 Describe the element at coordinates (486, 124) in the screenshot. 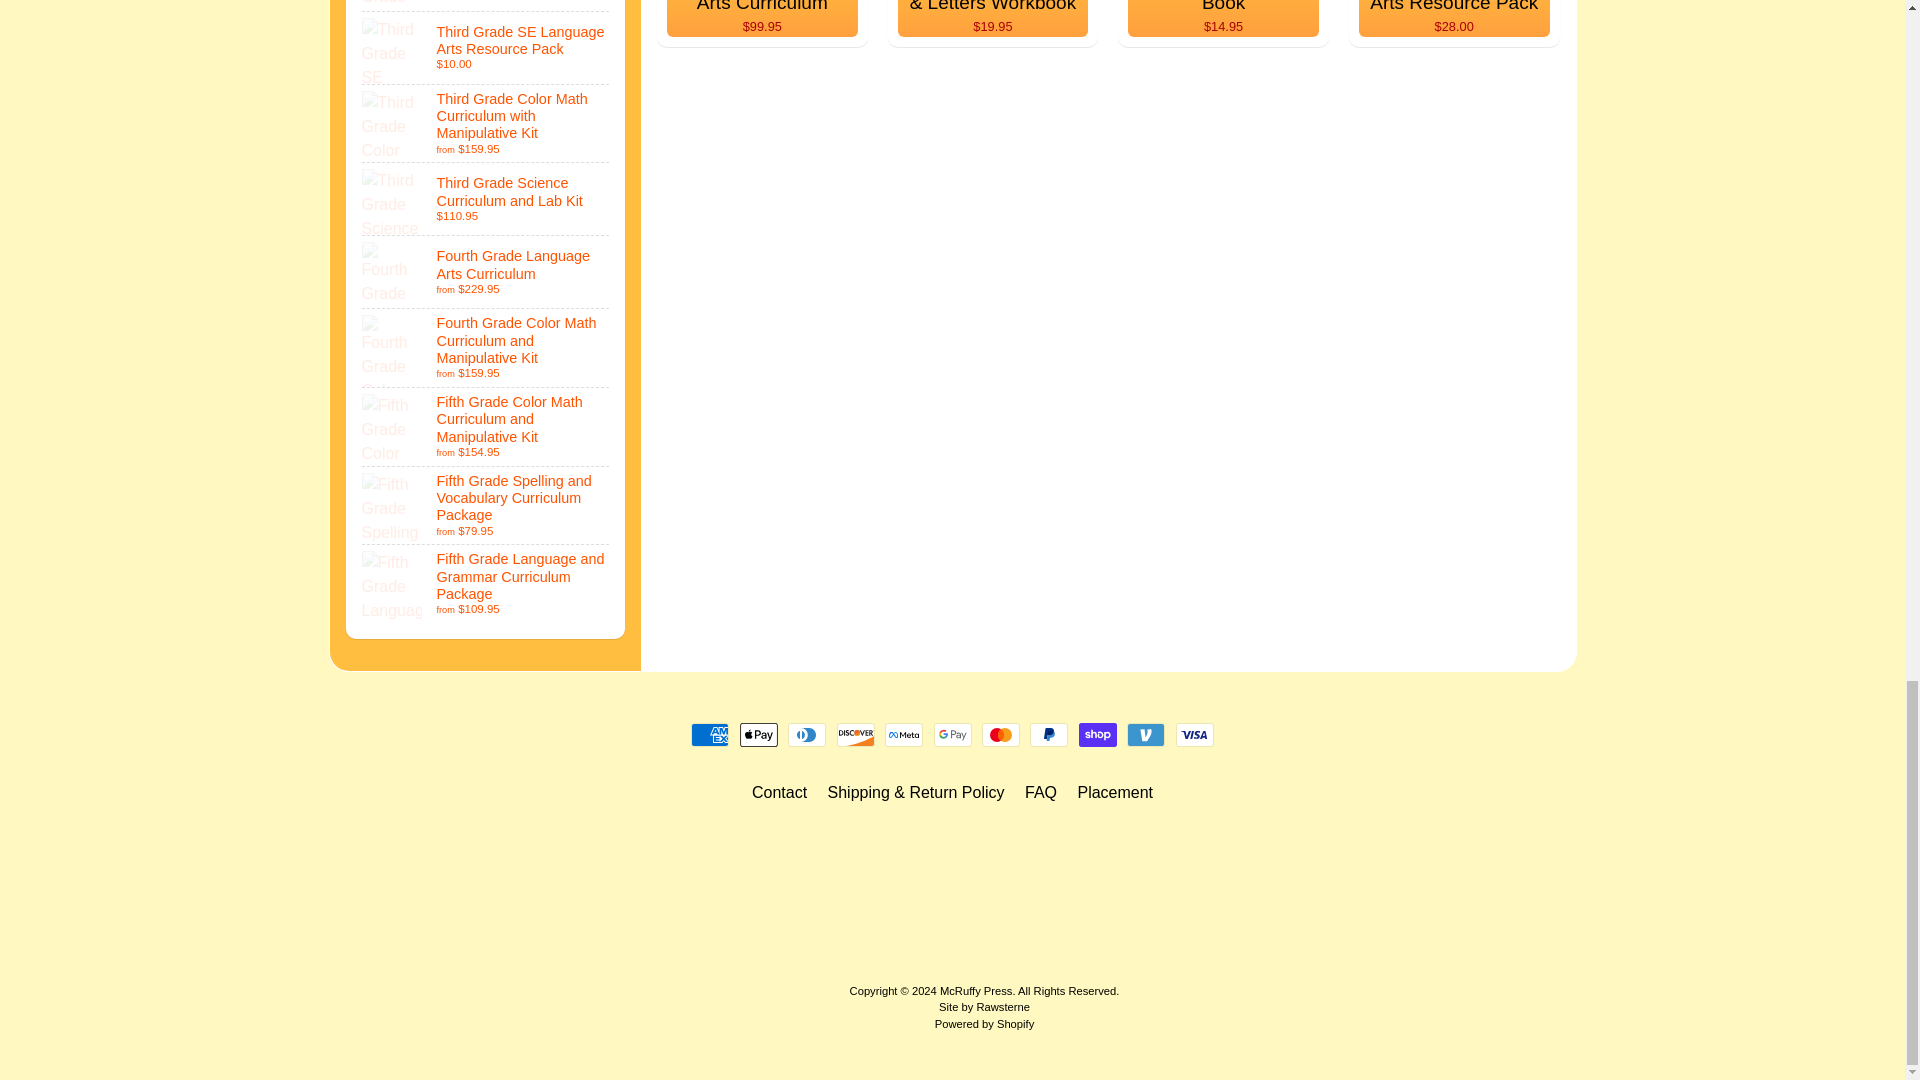

I see `Third Grade Color Math Curriculum with Manipulative Kit` at that location.